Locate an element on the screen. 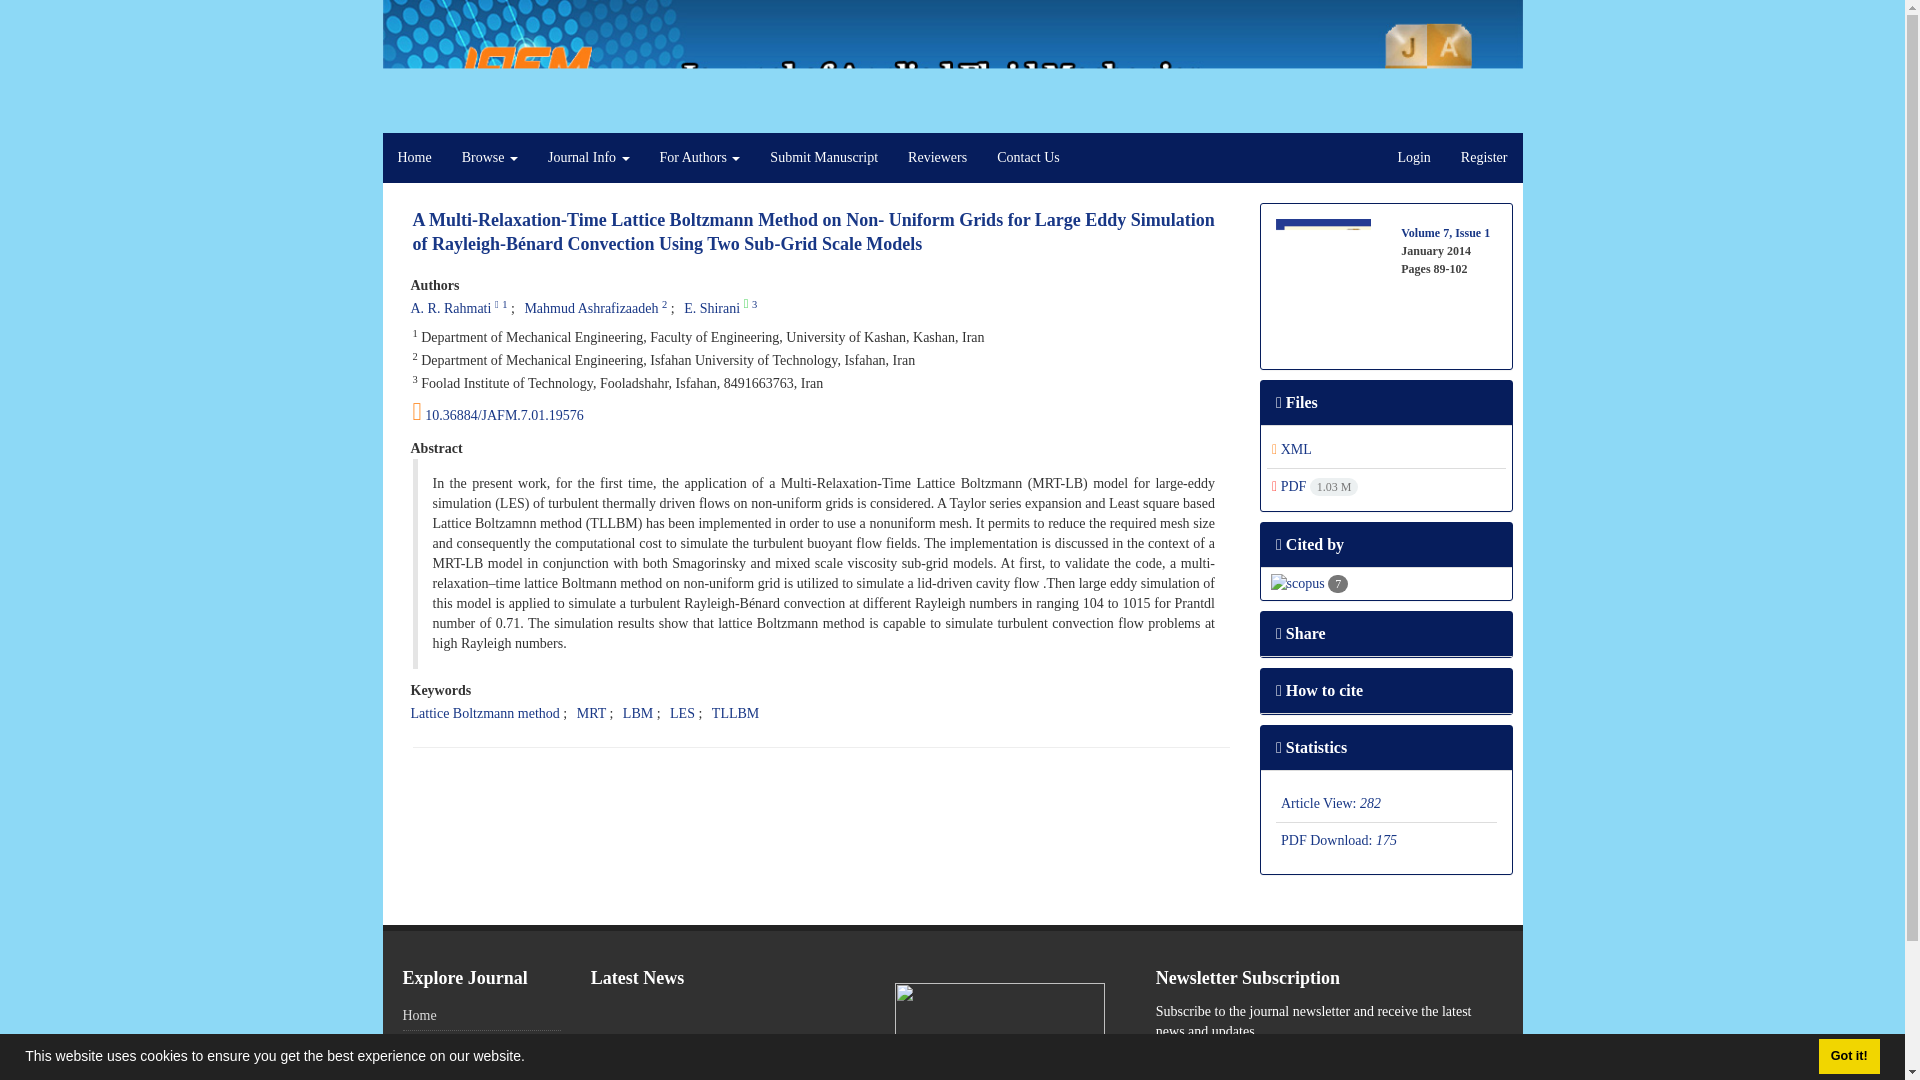  Lattice Boltzmann method is located at coordinates (484, 714).